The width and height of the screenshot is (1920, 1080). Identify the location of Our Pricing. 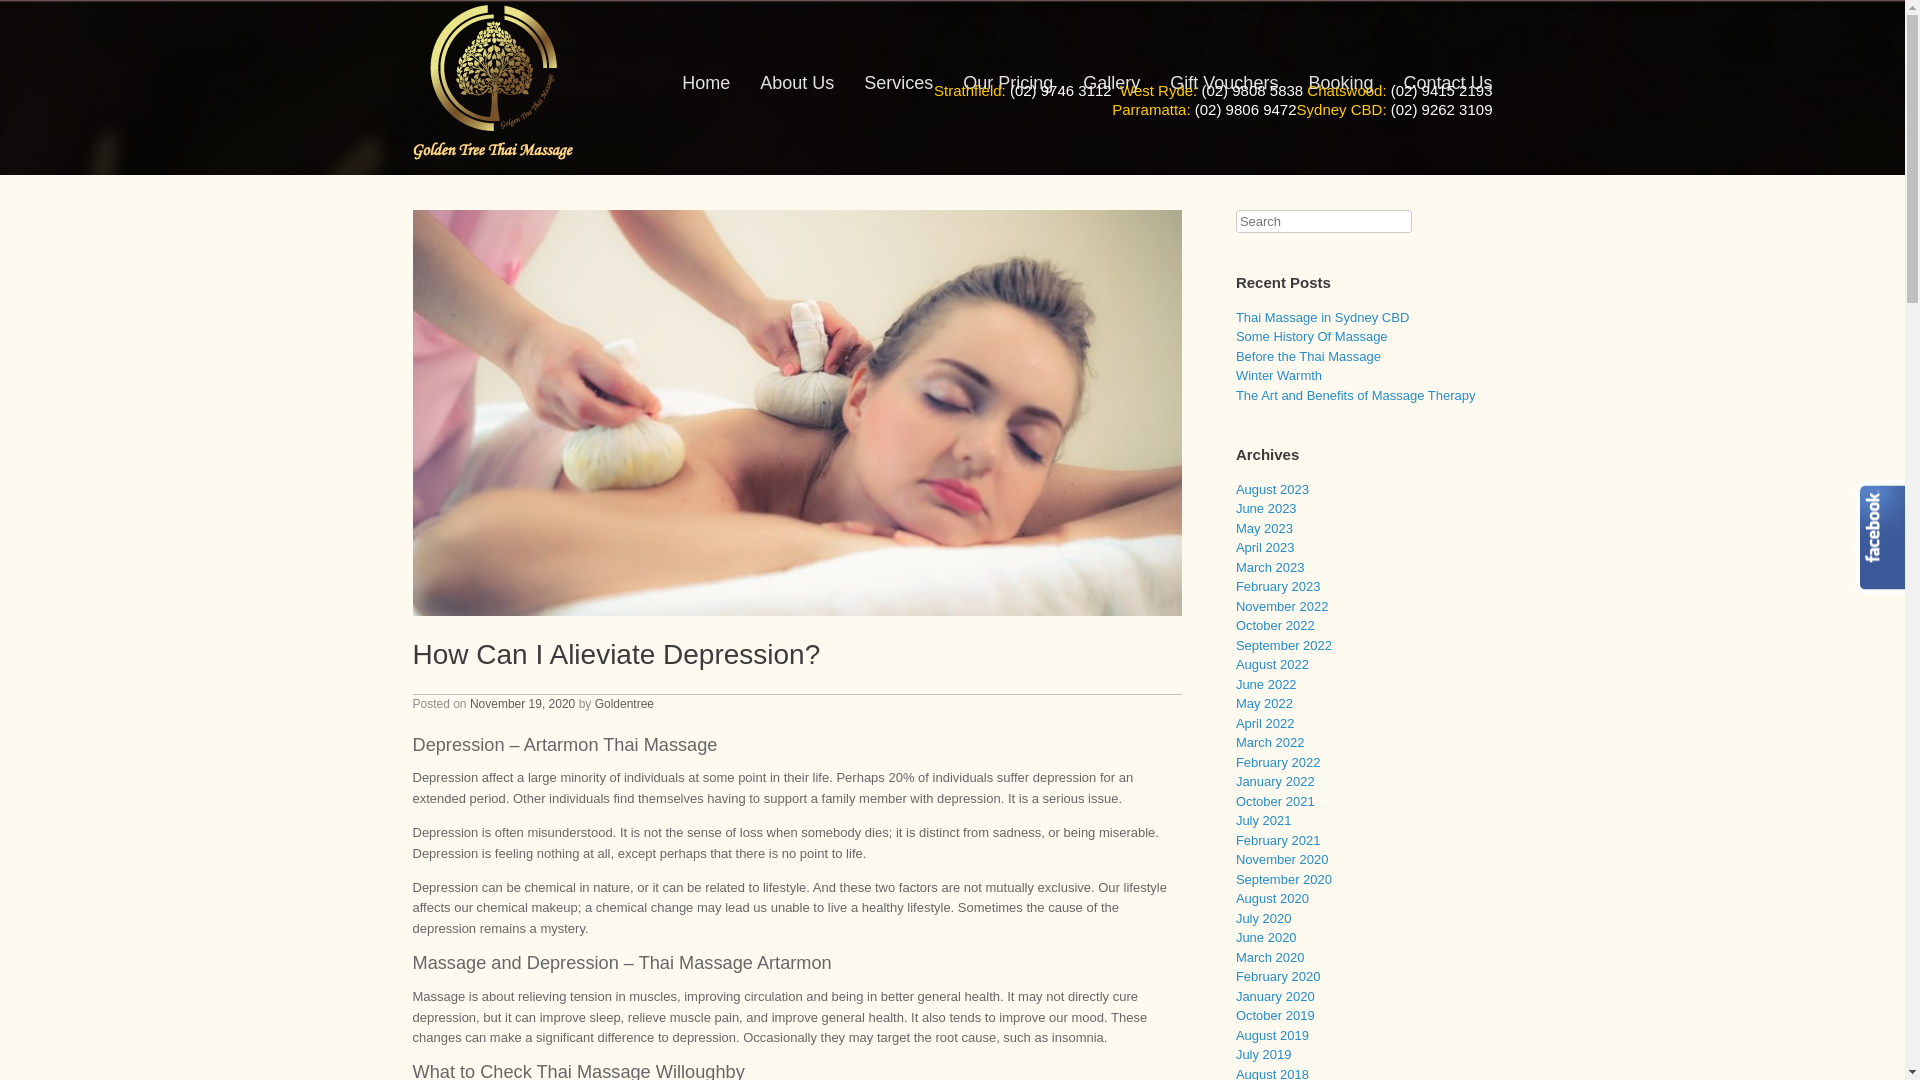
(1008, 89).